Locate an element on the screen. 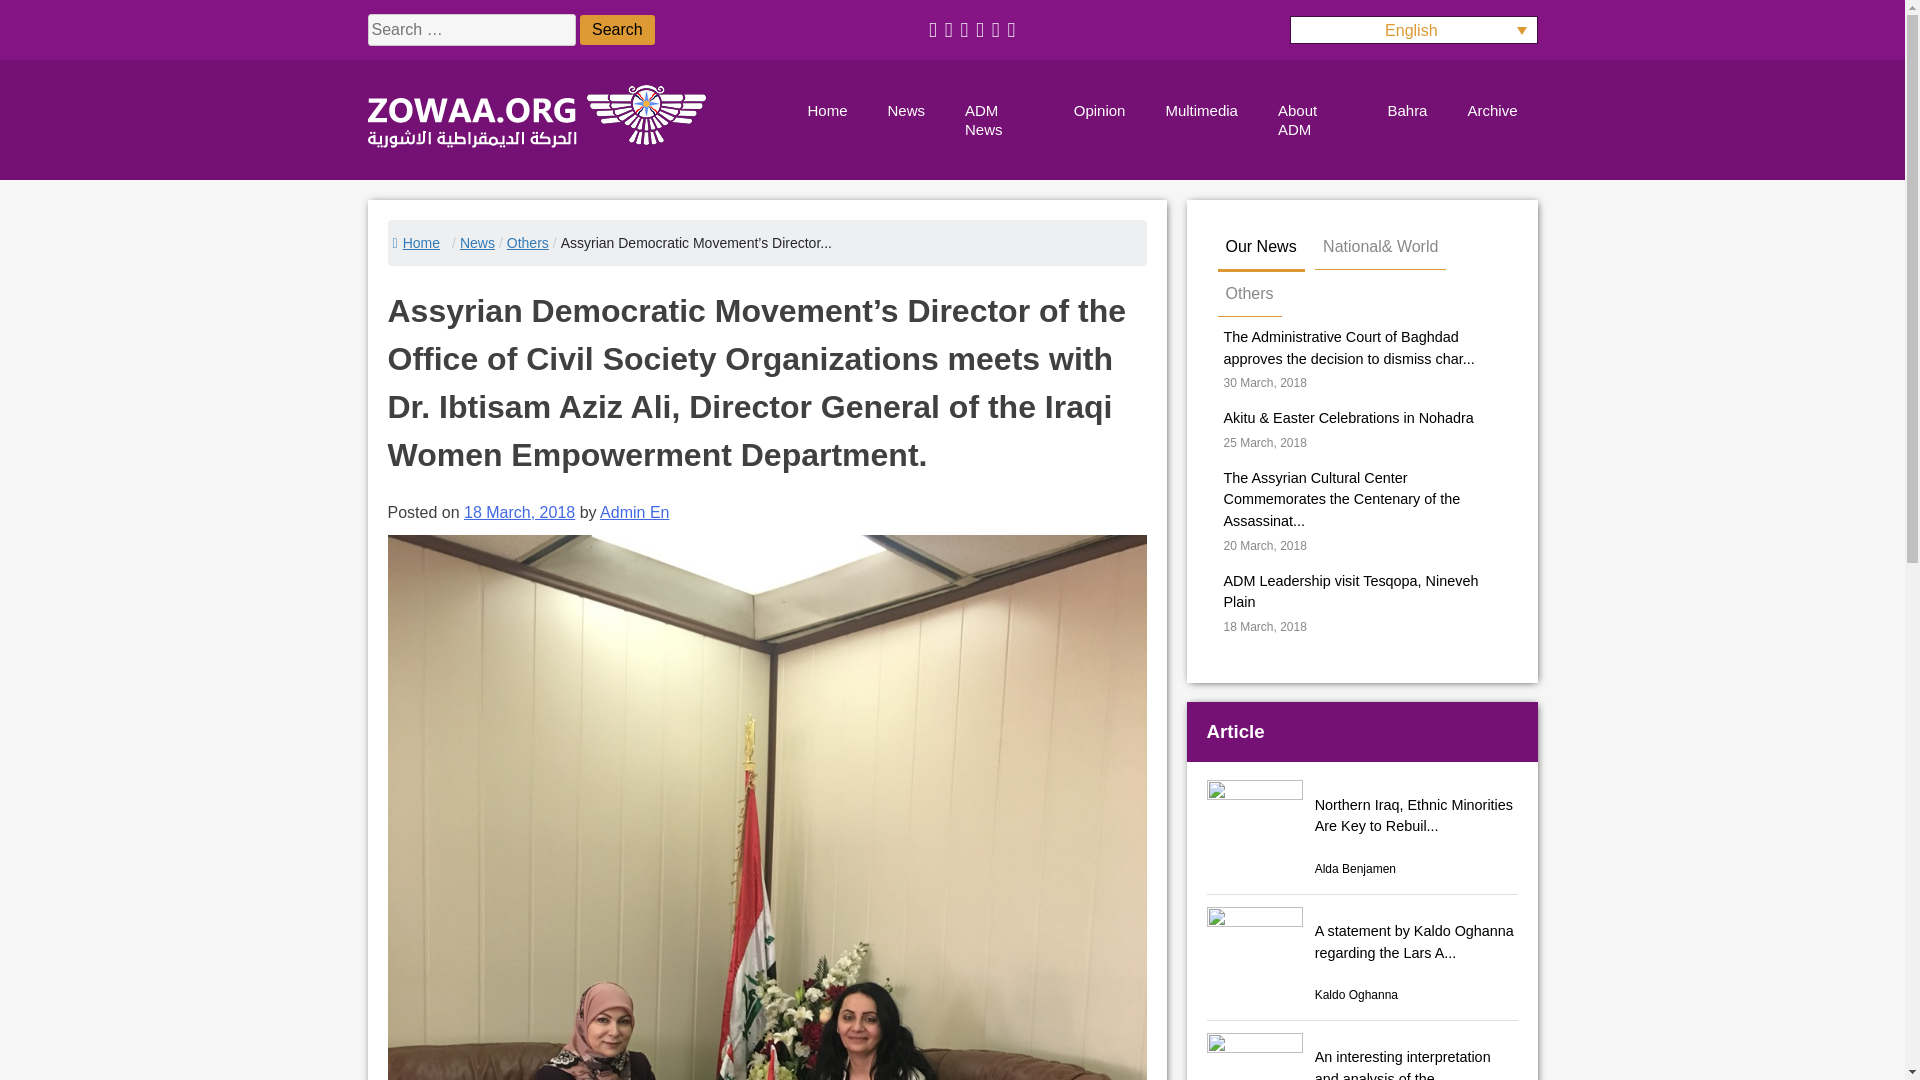 This screenshot has height=1080, width=1920. Home is located at coordinates (413, 242).